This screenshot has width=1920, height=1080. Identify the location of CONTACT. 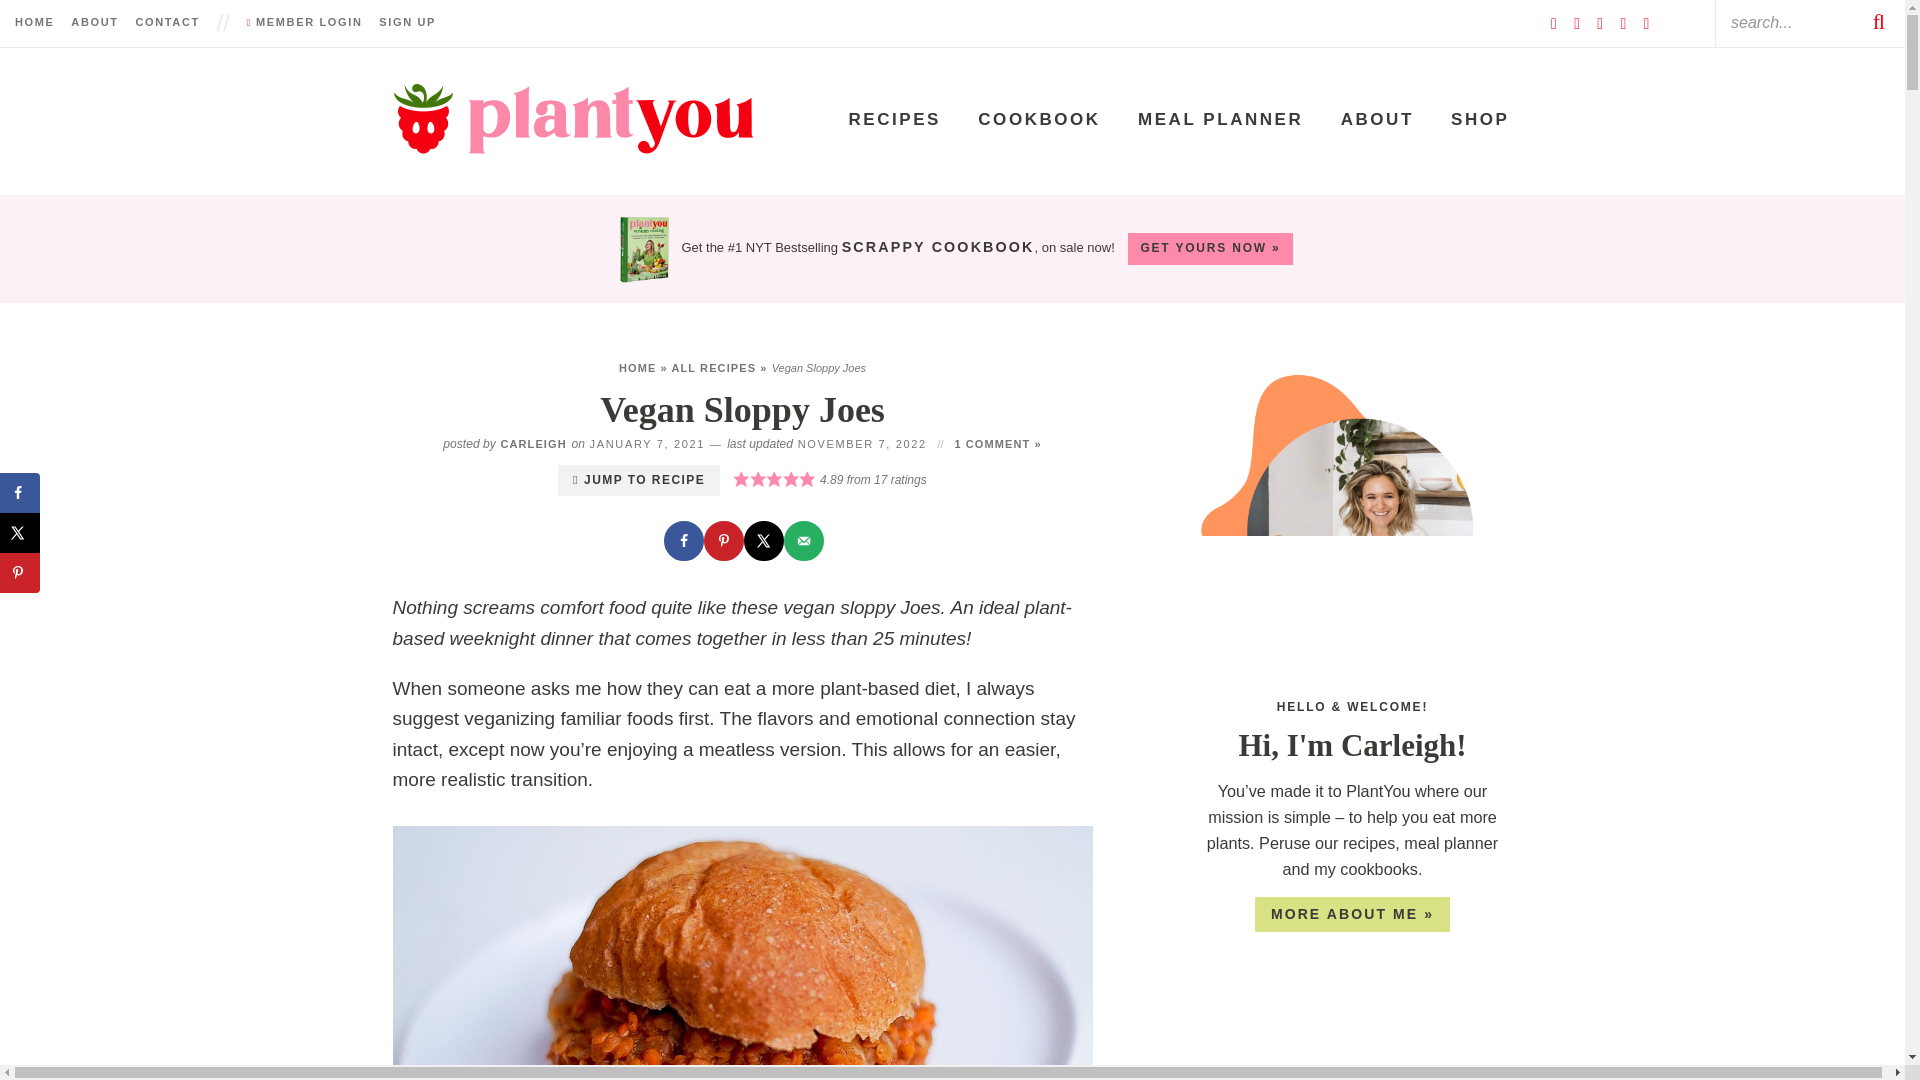
(166, 22).